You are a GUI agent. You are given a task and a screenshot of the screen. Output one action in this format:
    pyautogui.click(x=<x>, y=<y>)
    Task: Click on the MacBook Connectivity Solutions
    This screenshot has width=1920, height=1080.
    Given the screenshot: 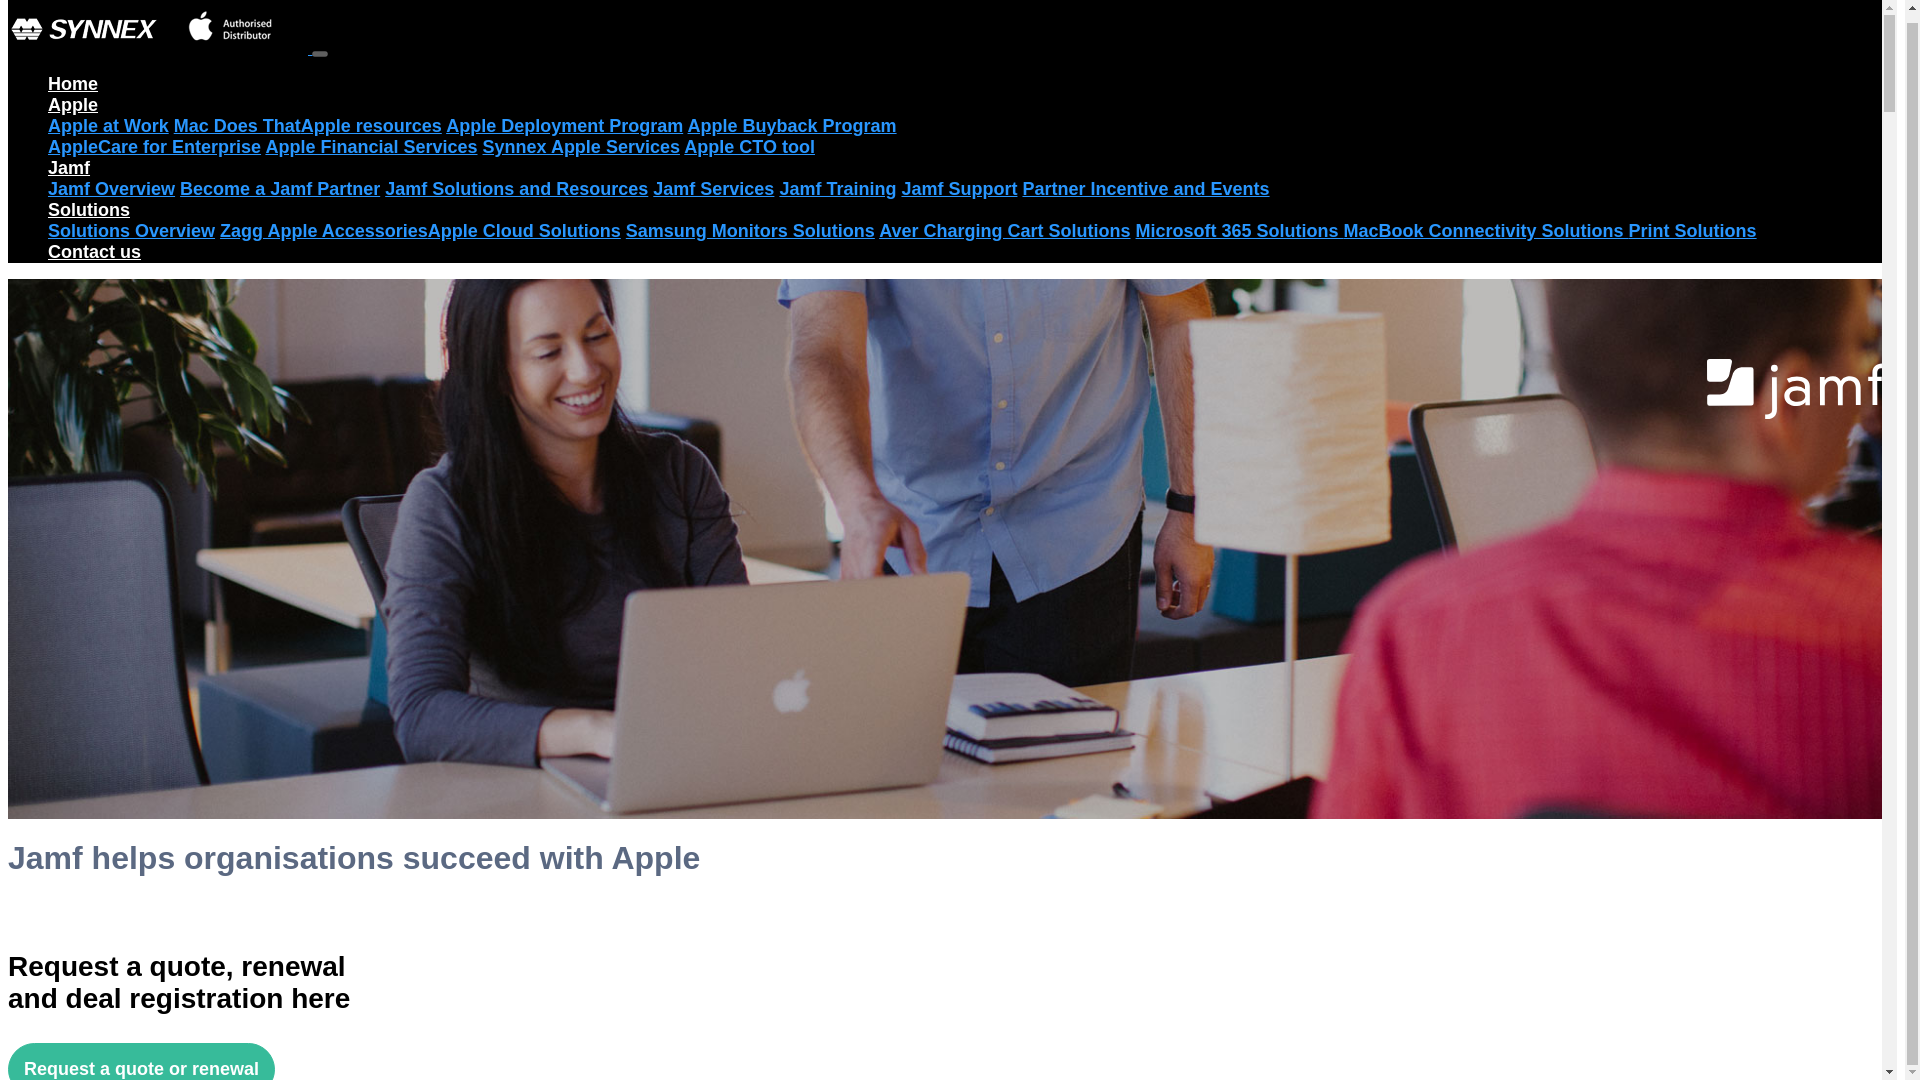 What is the action you would take?
    pyautogui.click(x=1486, y=230)
    